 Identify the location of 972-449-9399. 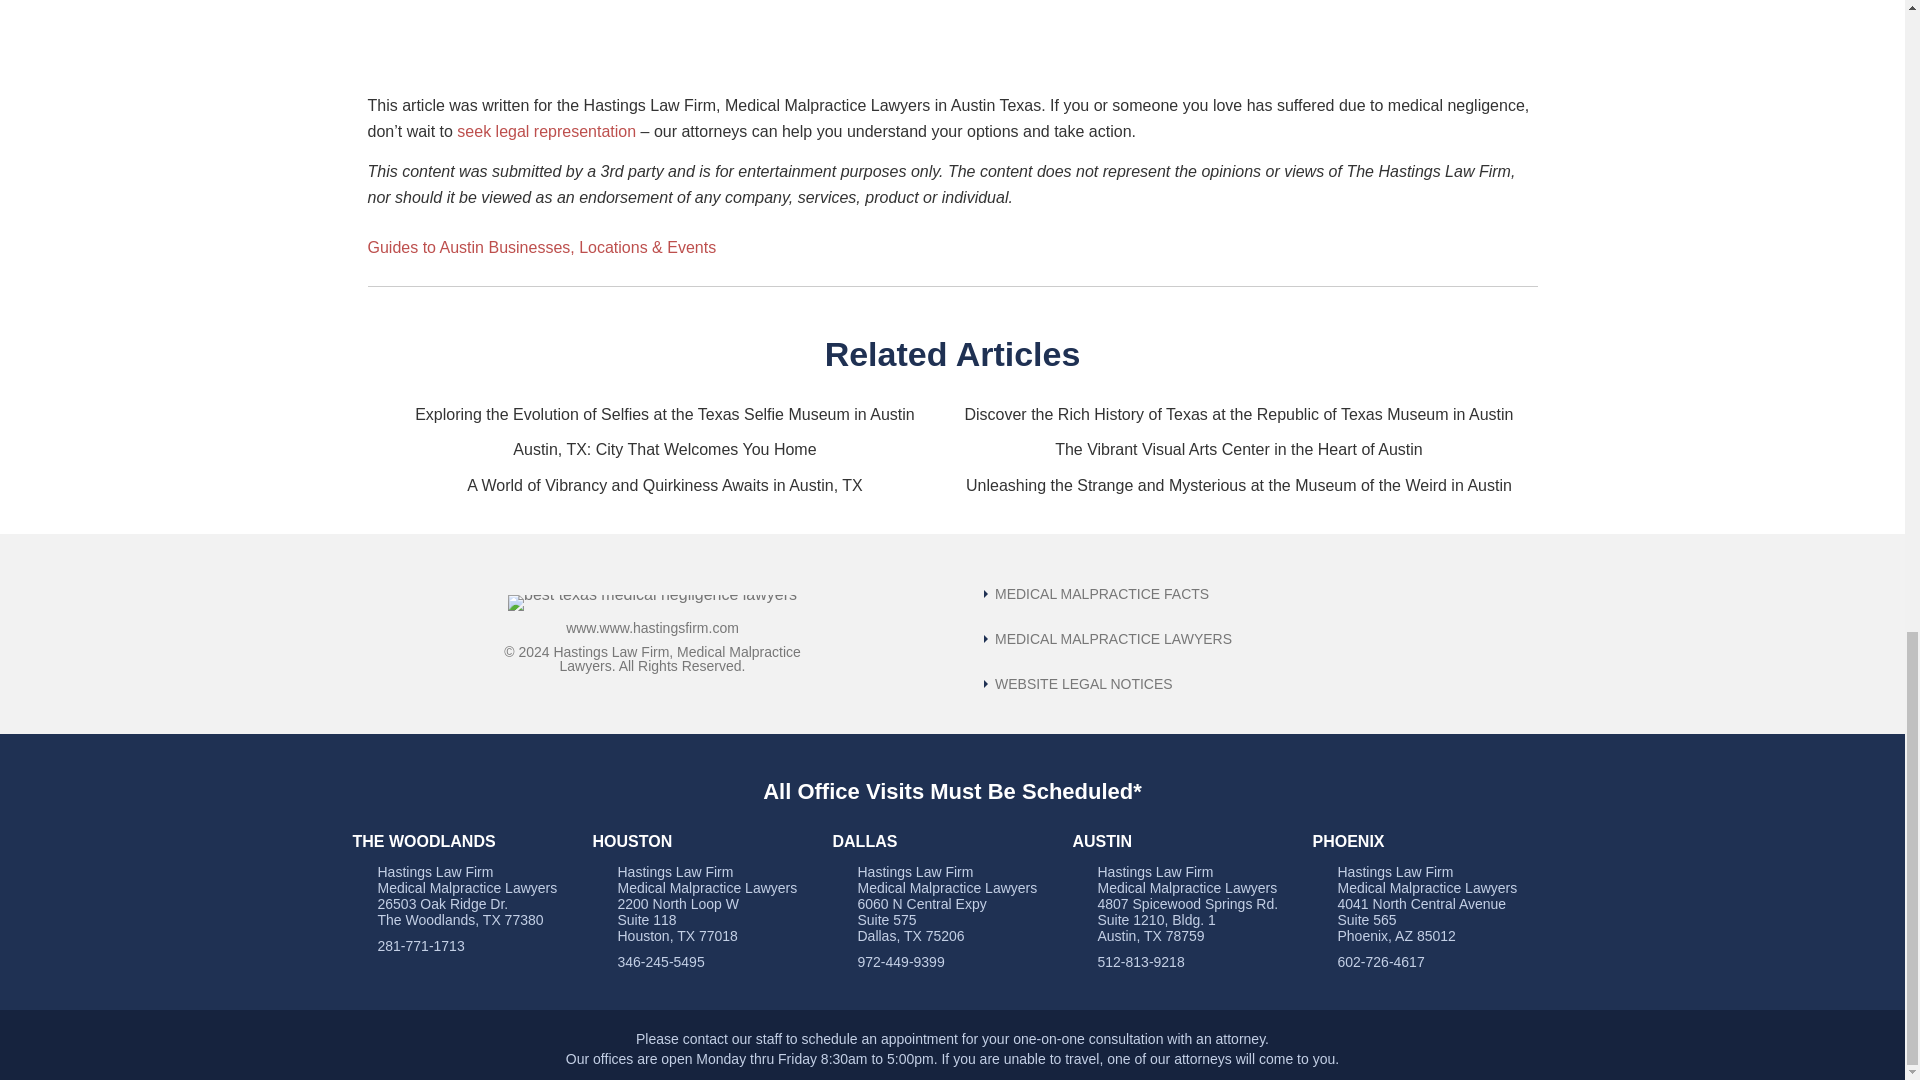
(901, 961).